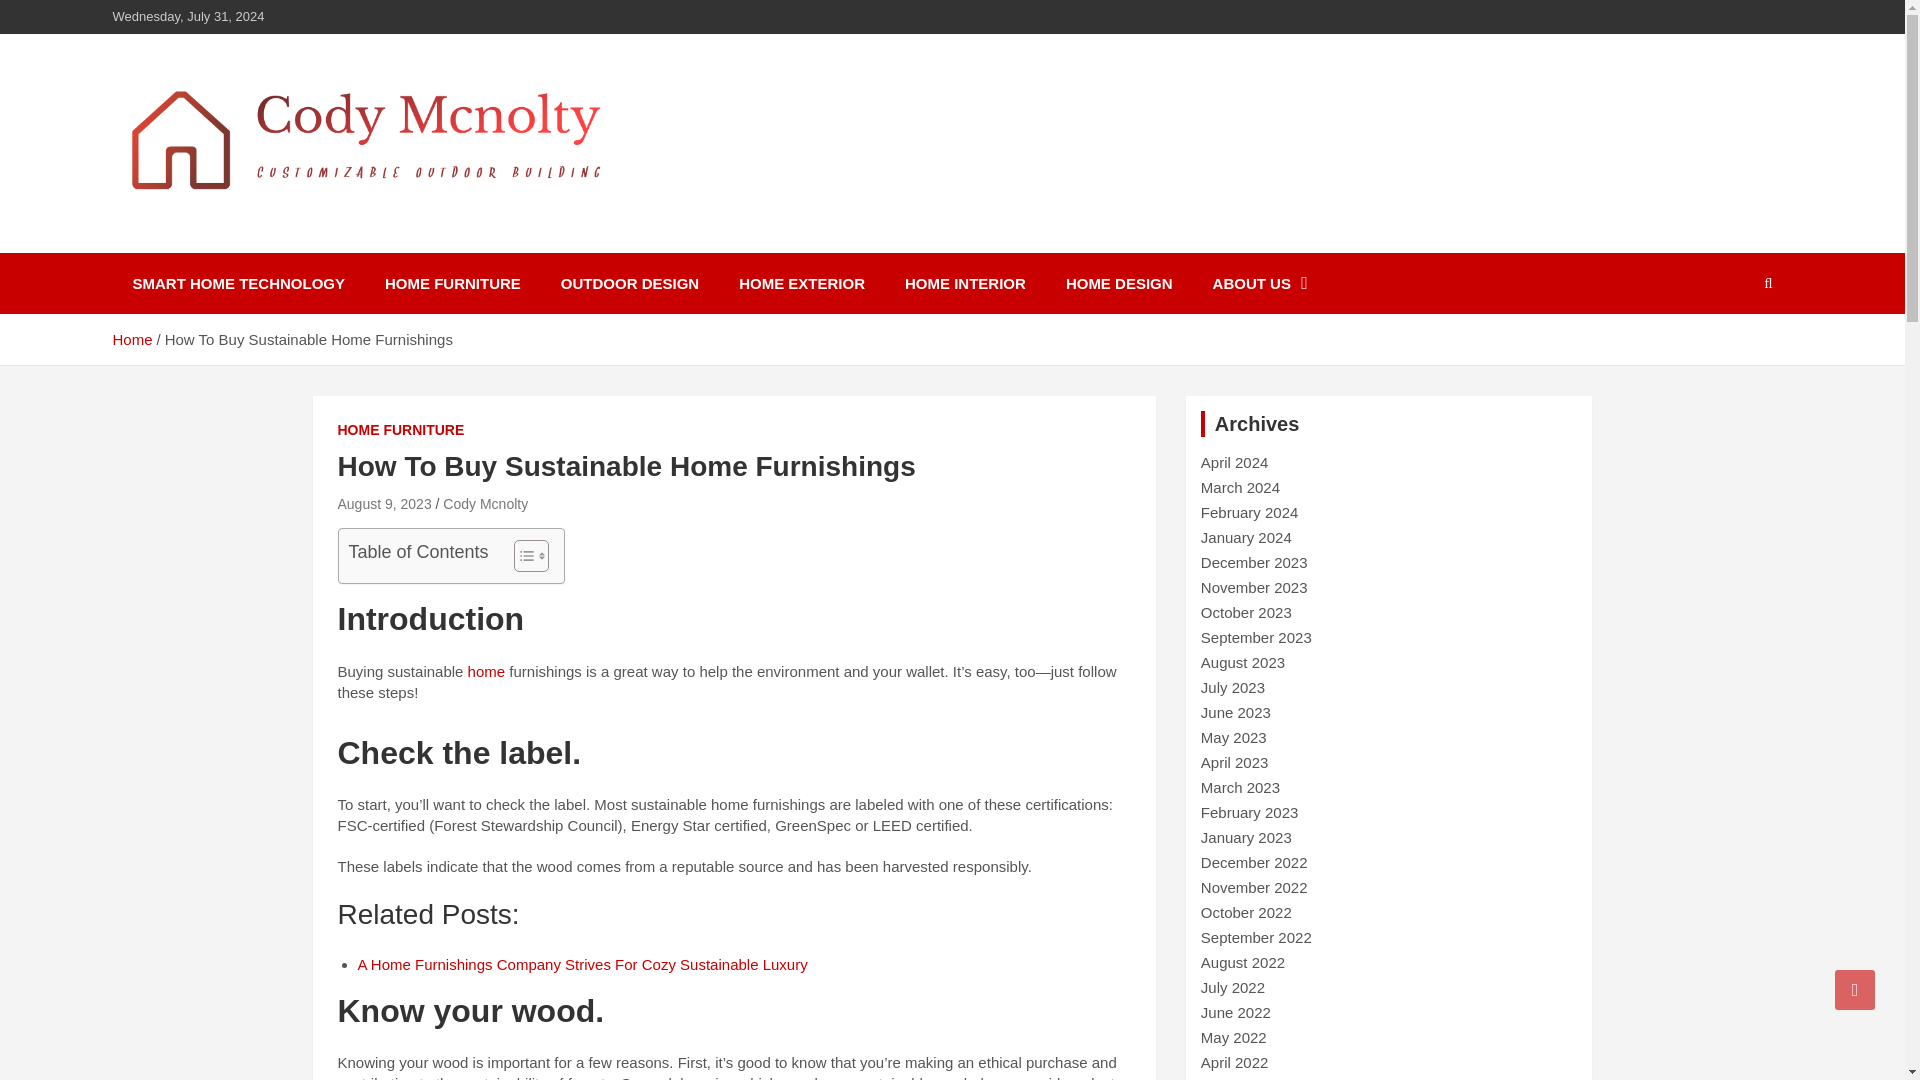  I want to click on April 2024, so click(1235, 462).